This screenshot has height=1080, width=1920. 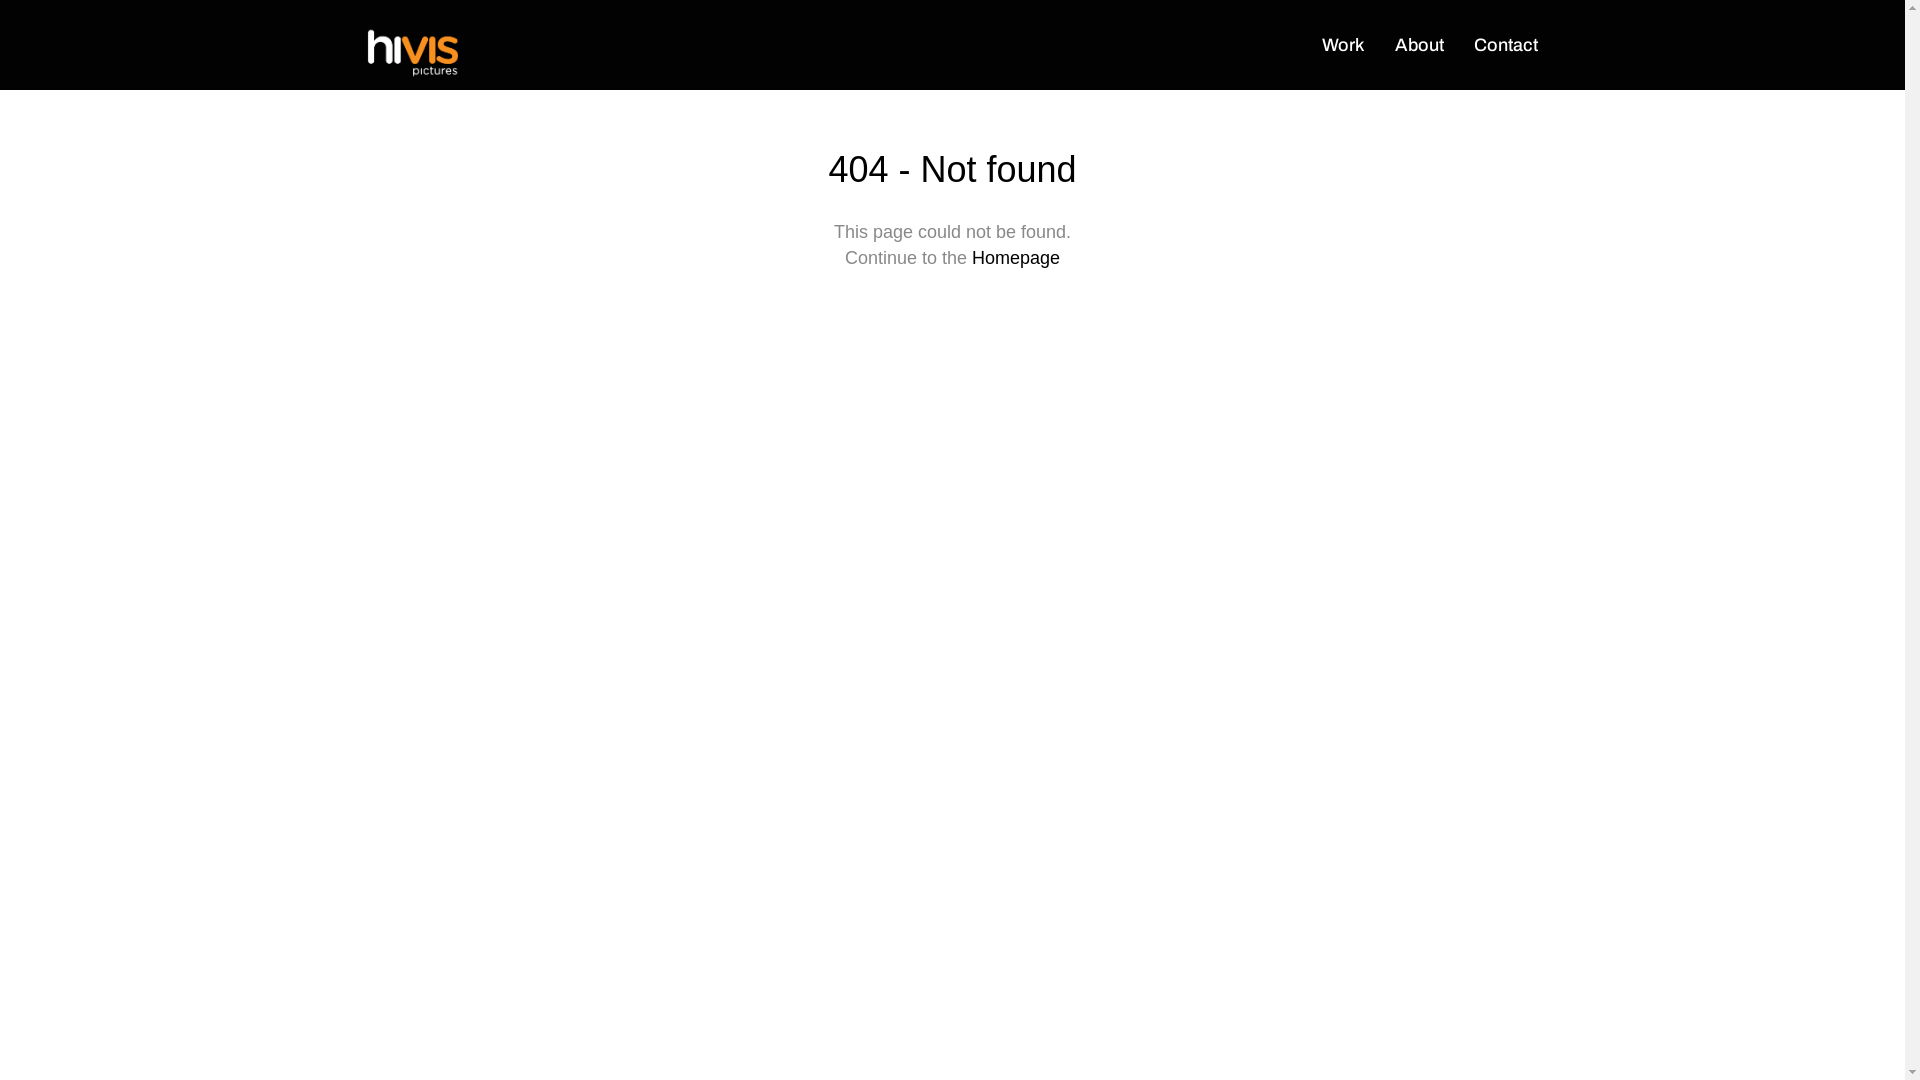 What do you see at coordinates (1434, 44) in the screenshot?
I see `About` at bounding box center [1434, 44].